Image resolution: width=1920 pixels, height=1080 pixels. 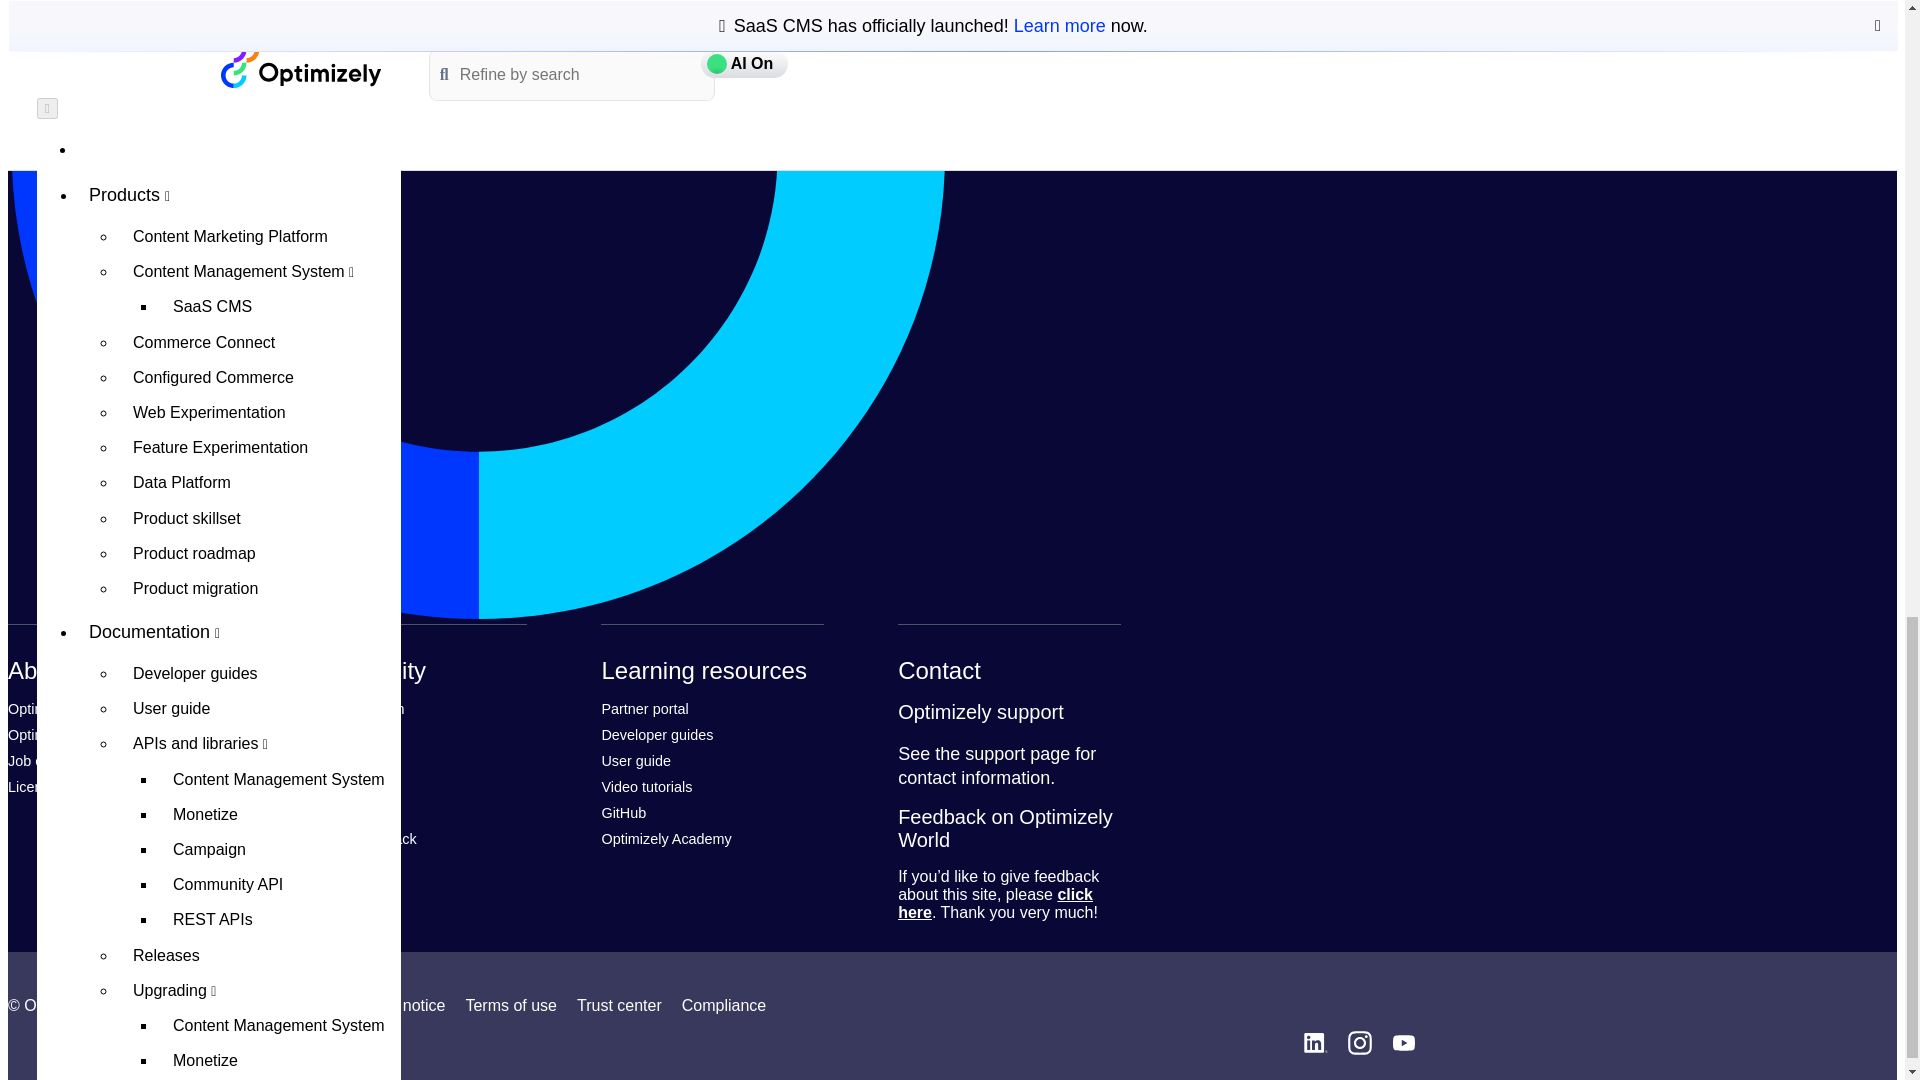 I want to click on Developer guides, so click(x=656, y=734).